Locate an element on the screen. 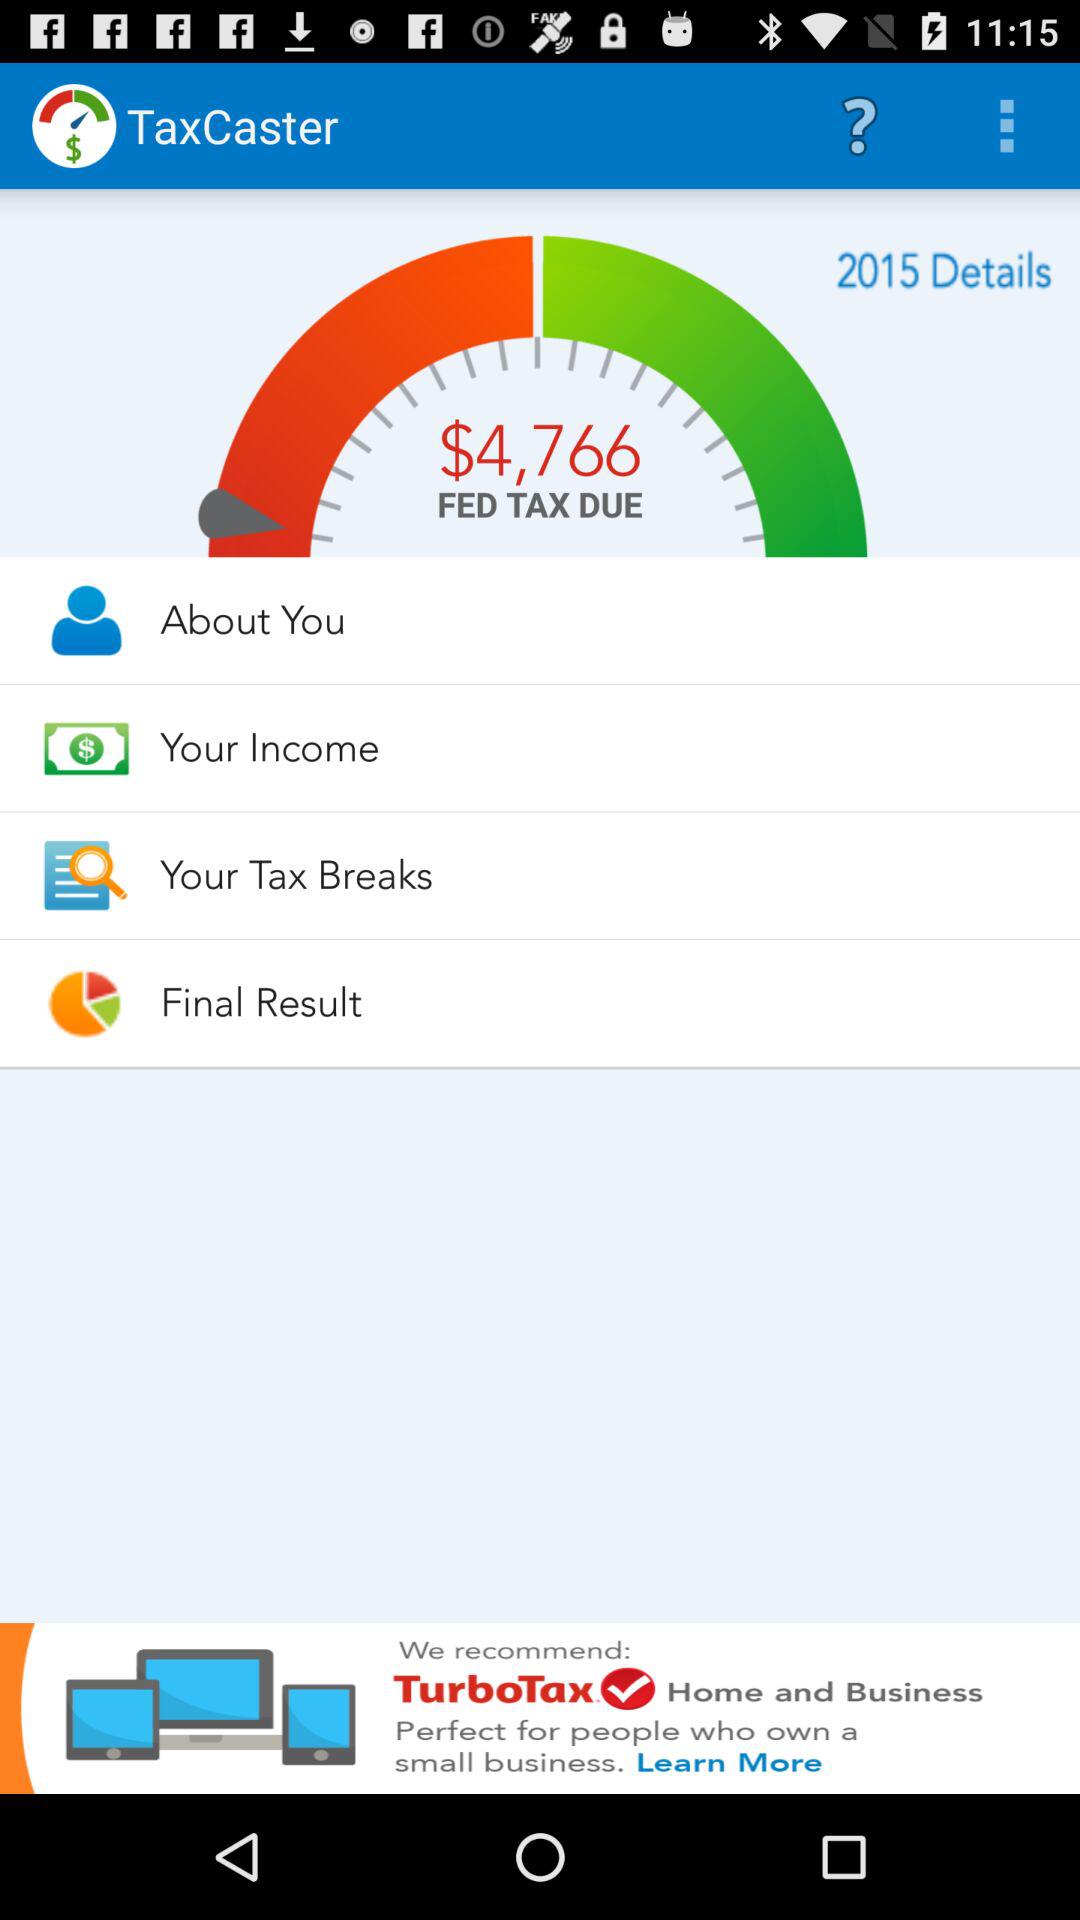 Image resolution: width=1080 pixels, height=1920 pixels. click about you item is located at coordinates (602, 620).